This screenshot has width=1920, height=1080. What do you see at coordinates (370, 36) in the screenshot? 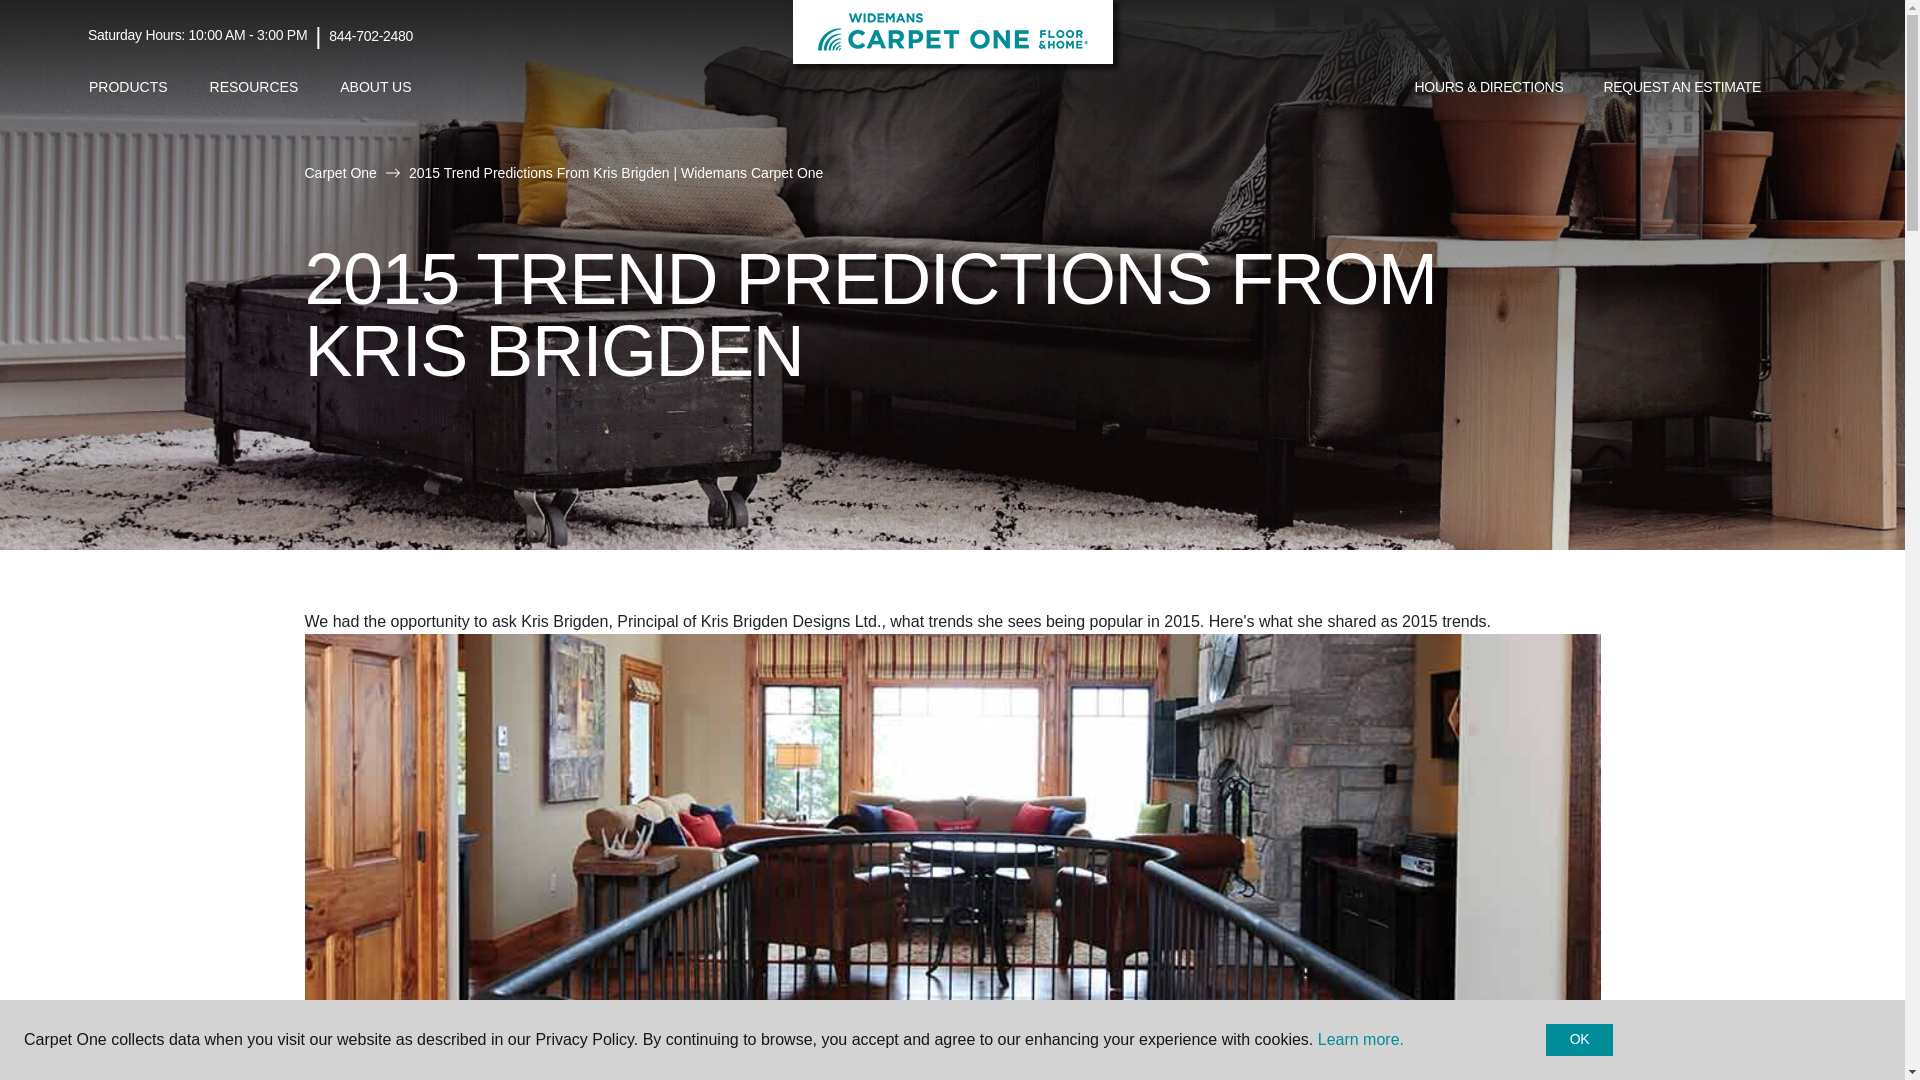
I see `844-702-2480` at bounding box center [370, 36].